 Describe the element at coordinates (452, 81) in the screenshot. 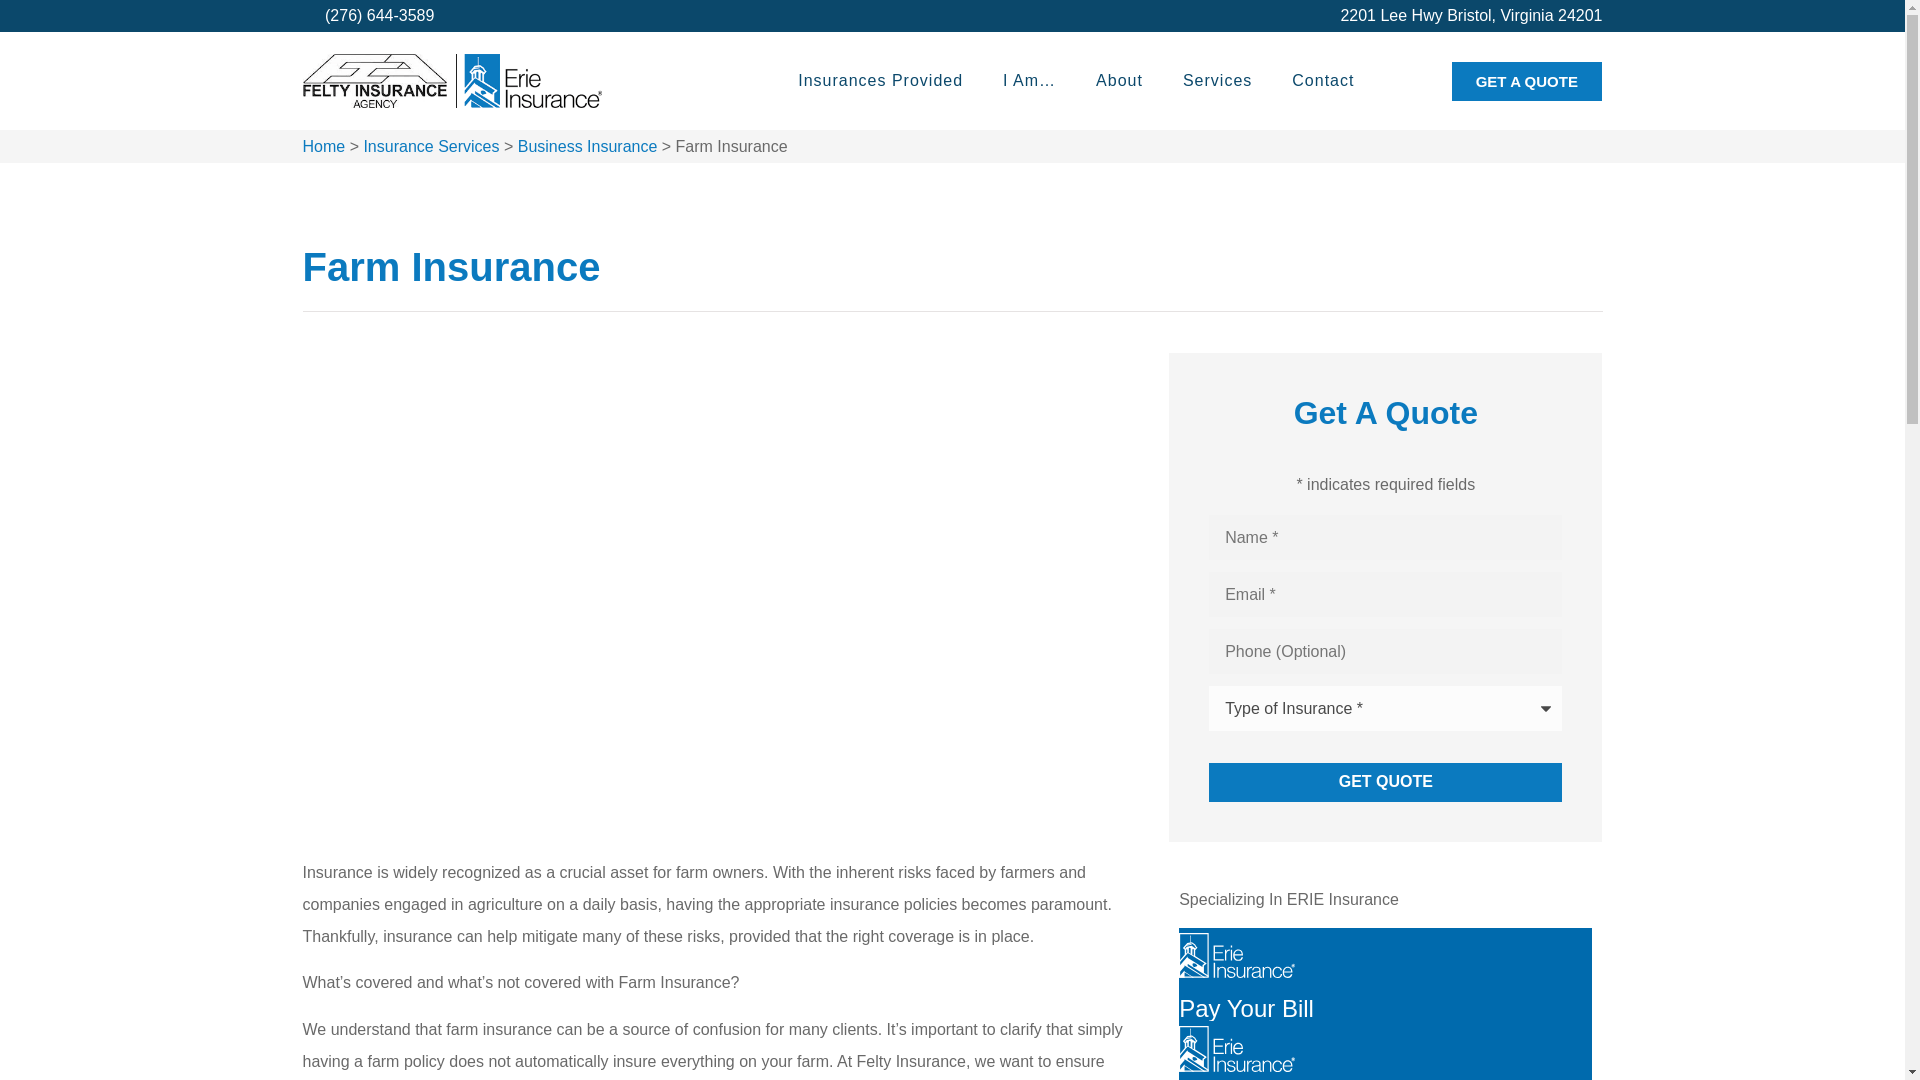

I see `logo` at that location.